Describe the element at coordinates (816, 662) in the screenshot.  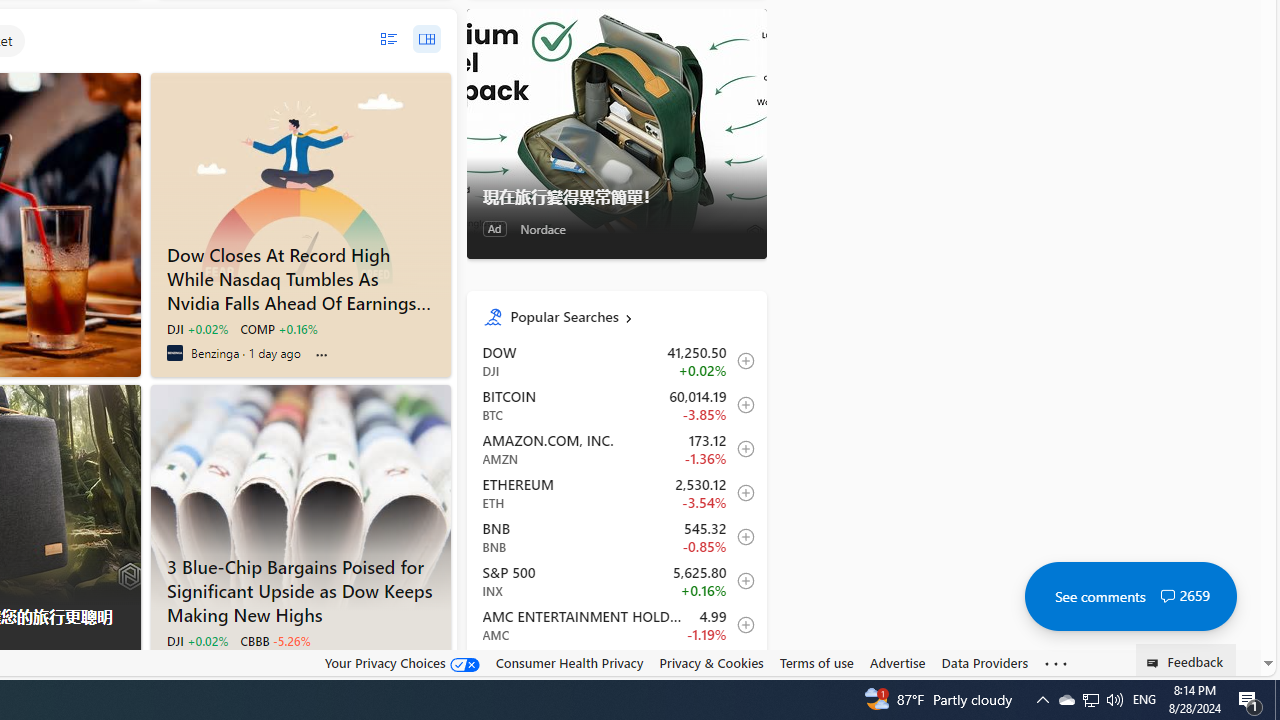
I see `Terms of use` at that location.